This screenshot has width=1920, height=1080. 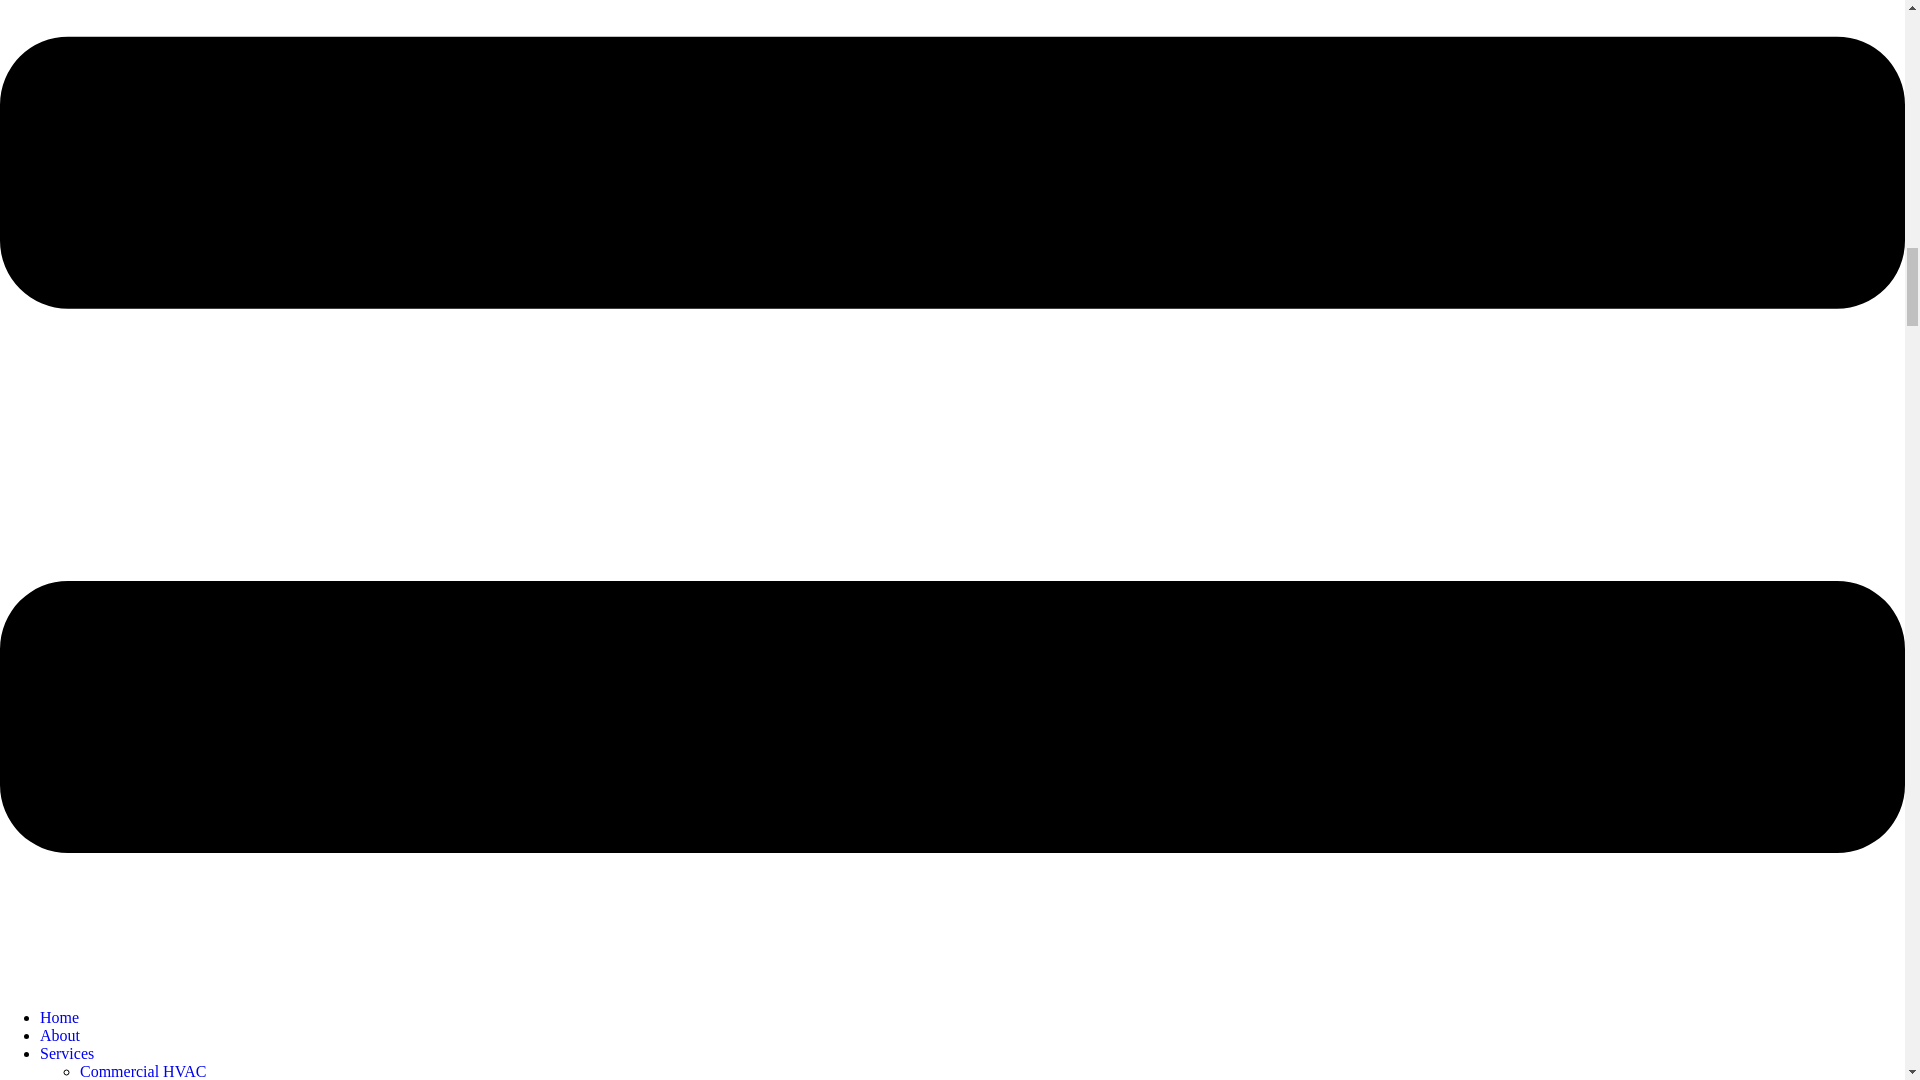 What do you see at coordinates (60, 1036) in the screenshot?
I see `About` at bounding box center [60, 1036].